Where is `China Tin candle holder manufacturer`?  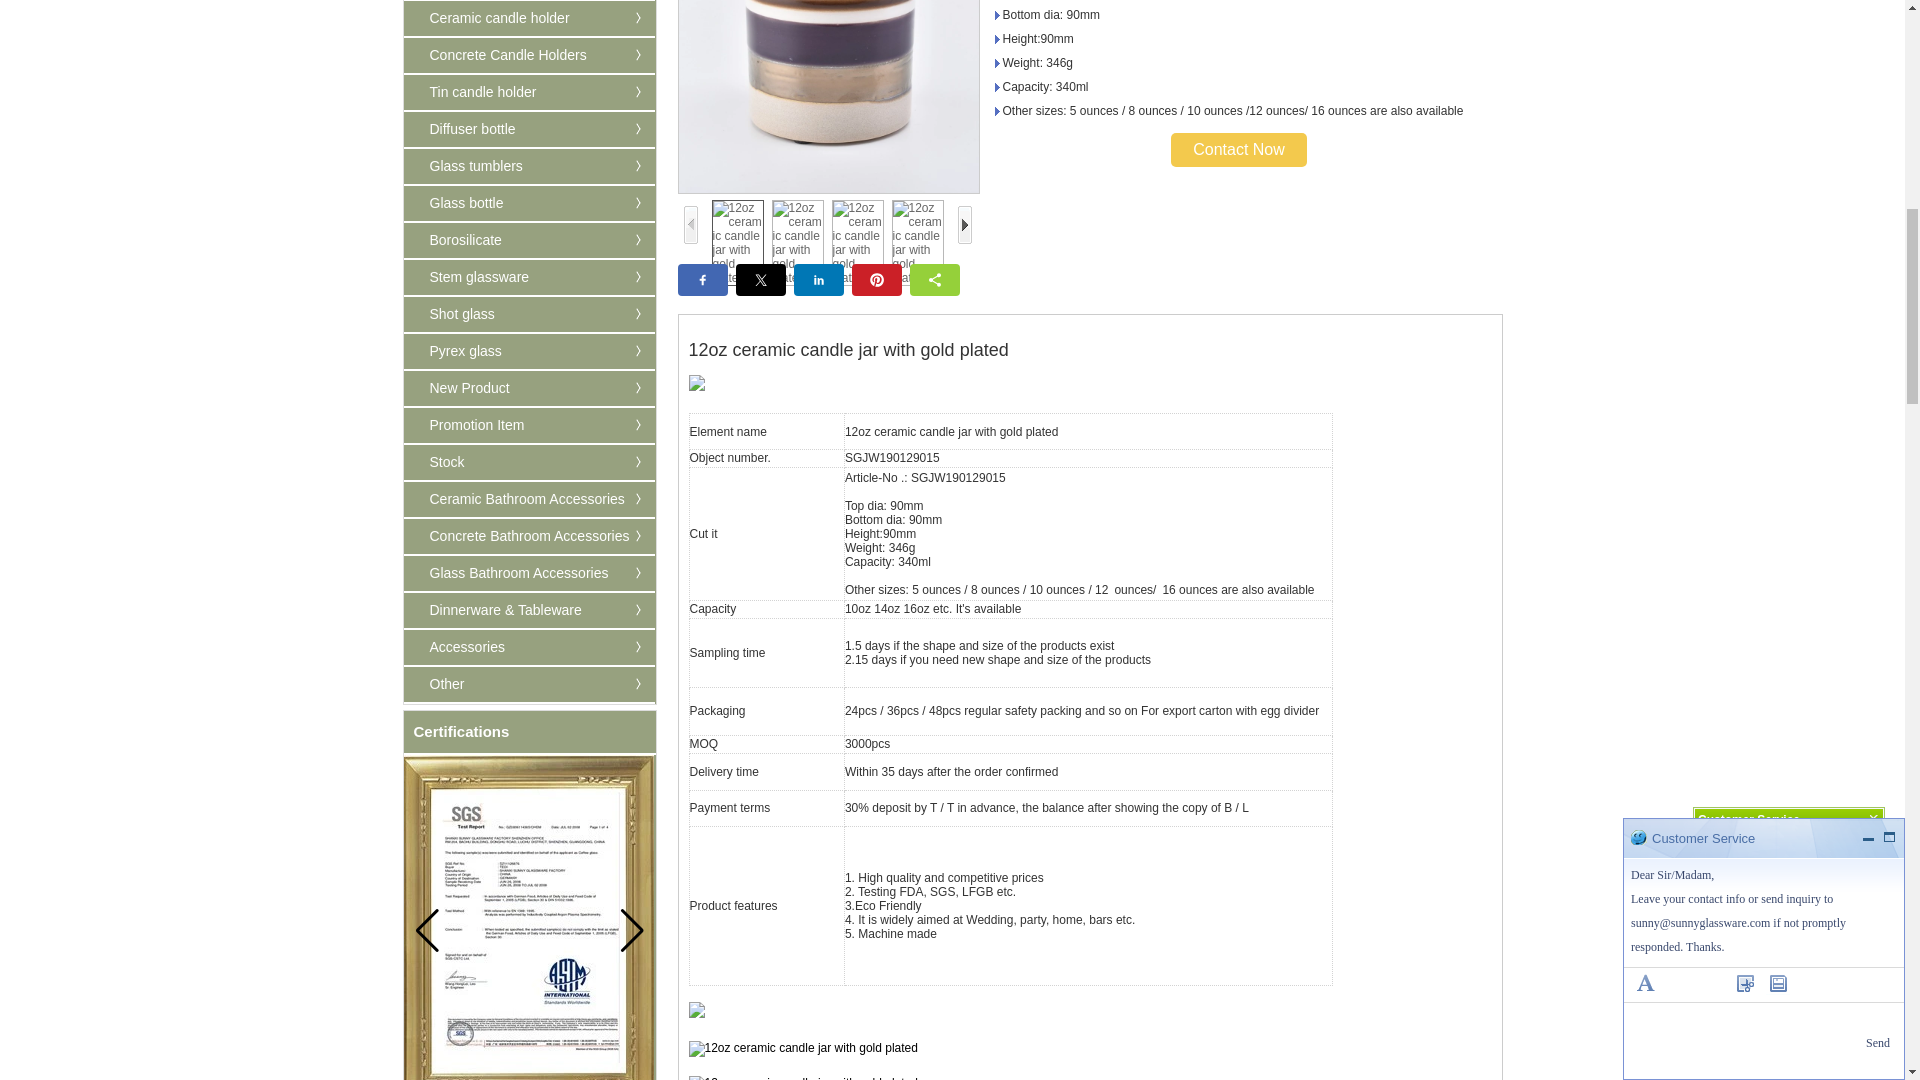 China Tin candle holder manufacturer is located at coordinates (470, 92).